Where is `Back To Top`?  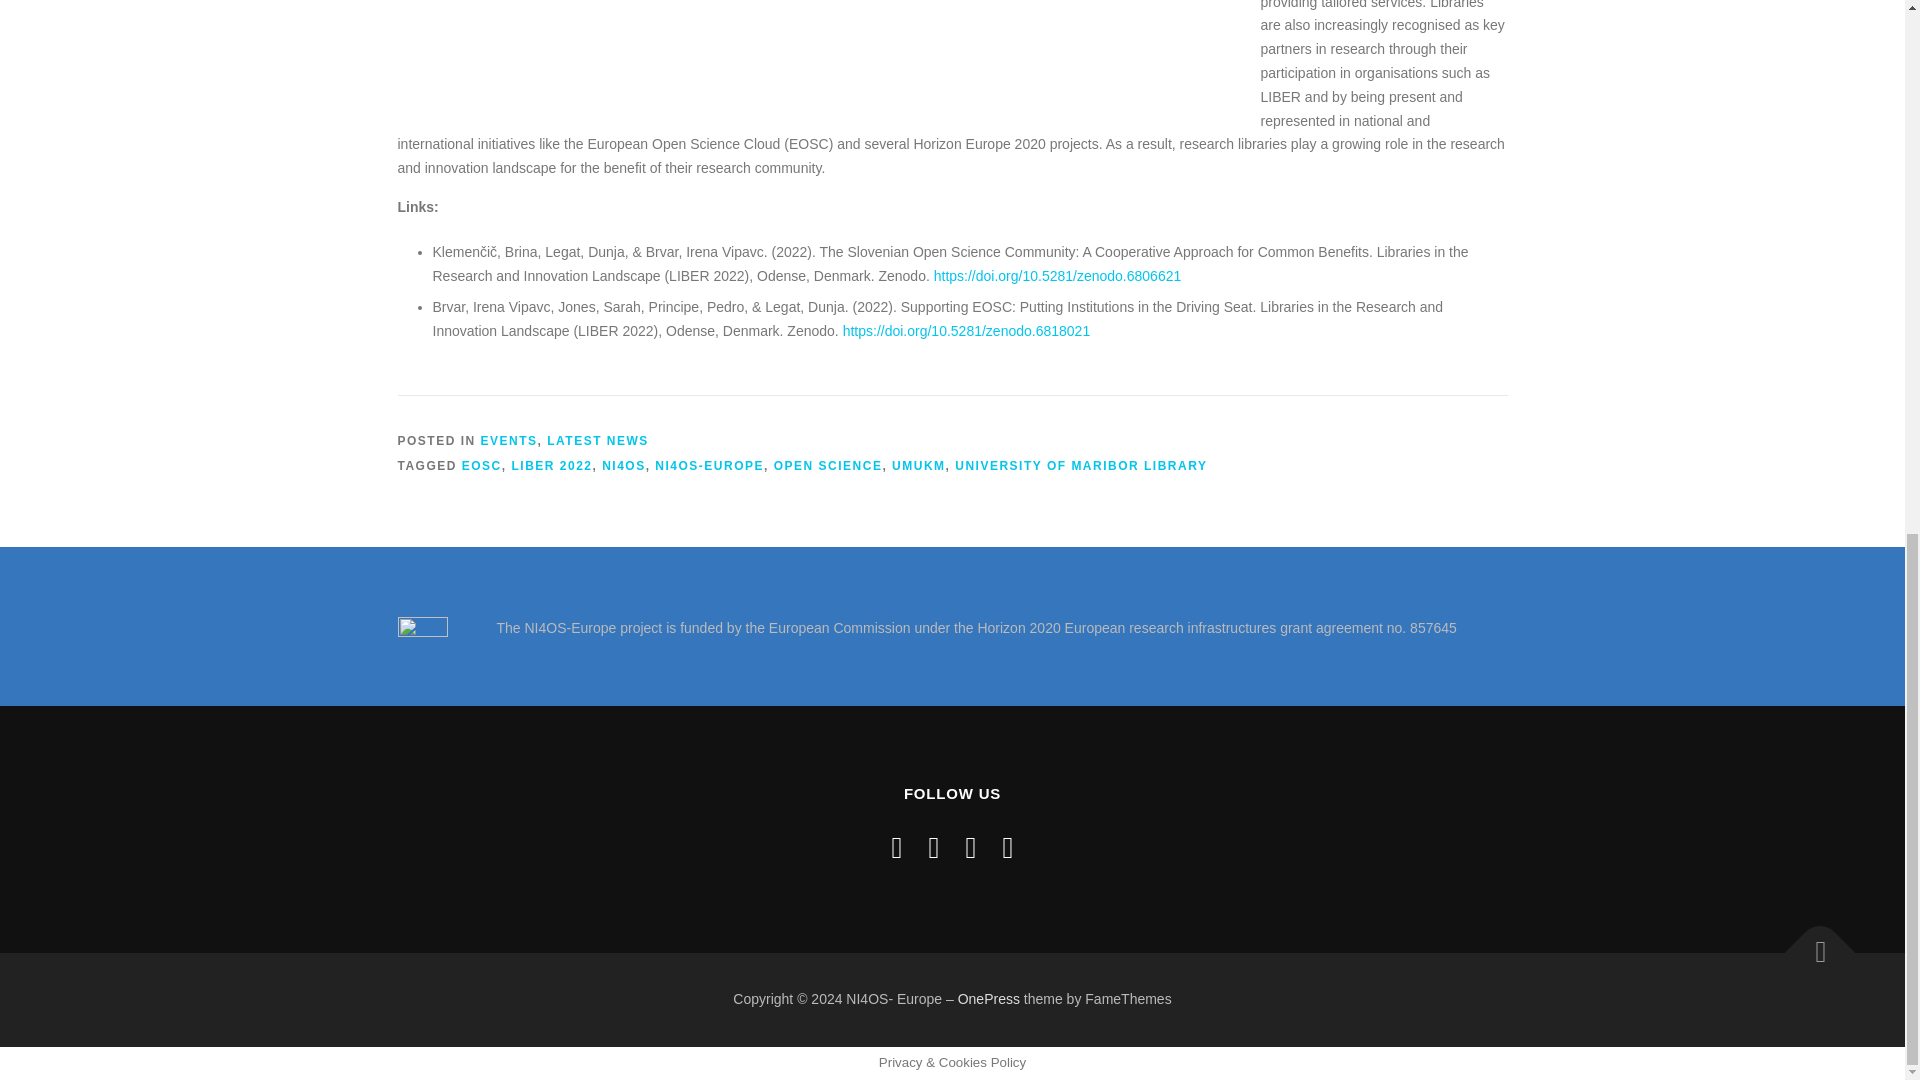 Back To Top is located at coordinates (1810, 942).